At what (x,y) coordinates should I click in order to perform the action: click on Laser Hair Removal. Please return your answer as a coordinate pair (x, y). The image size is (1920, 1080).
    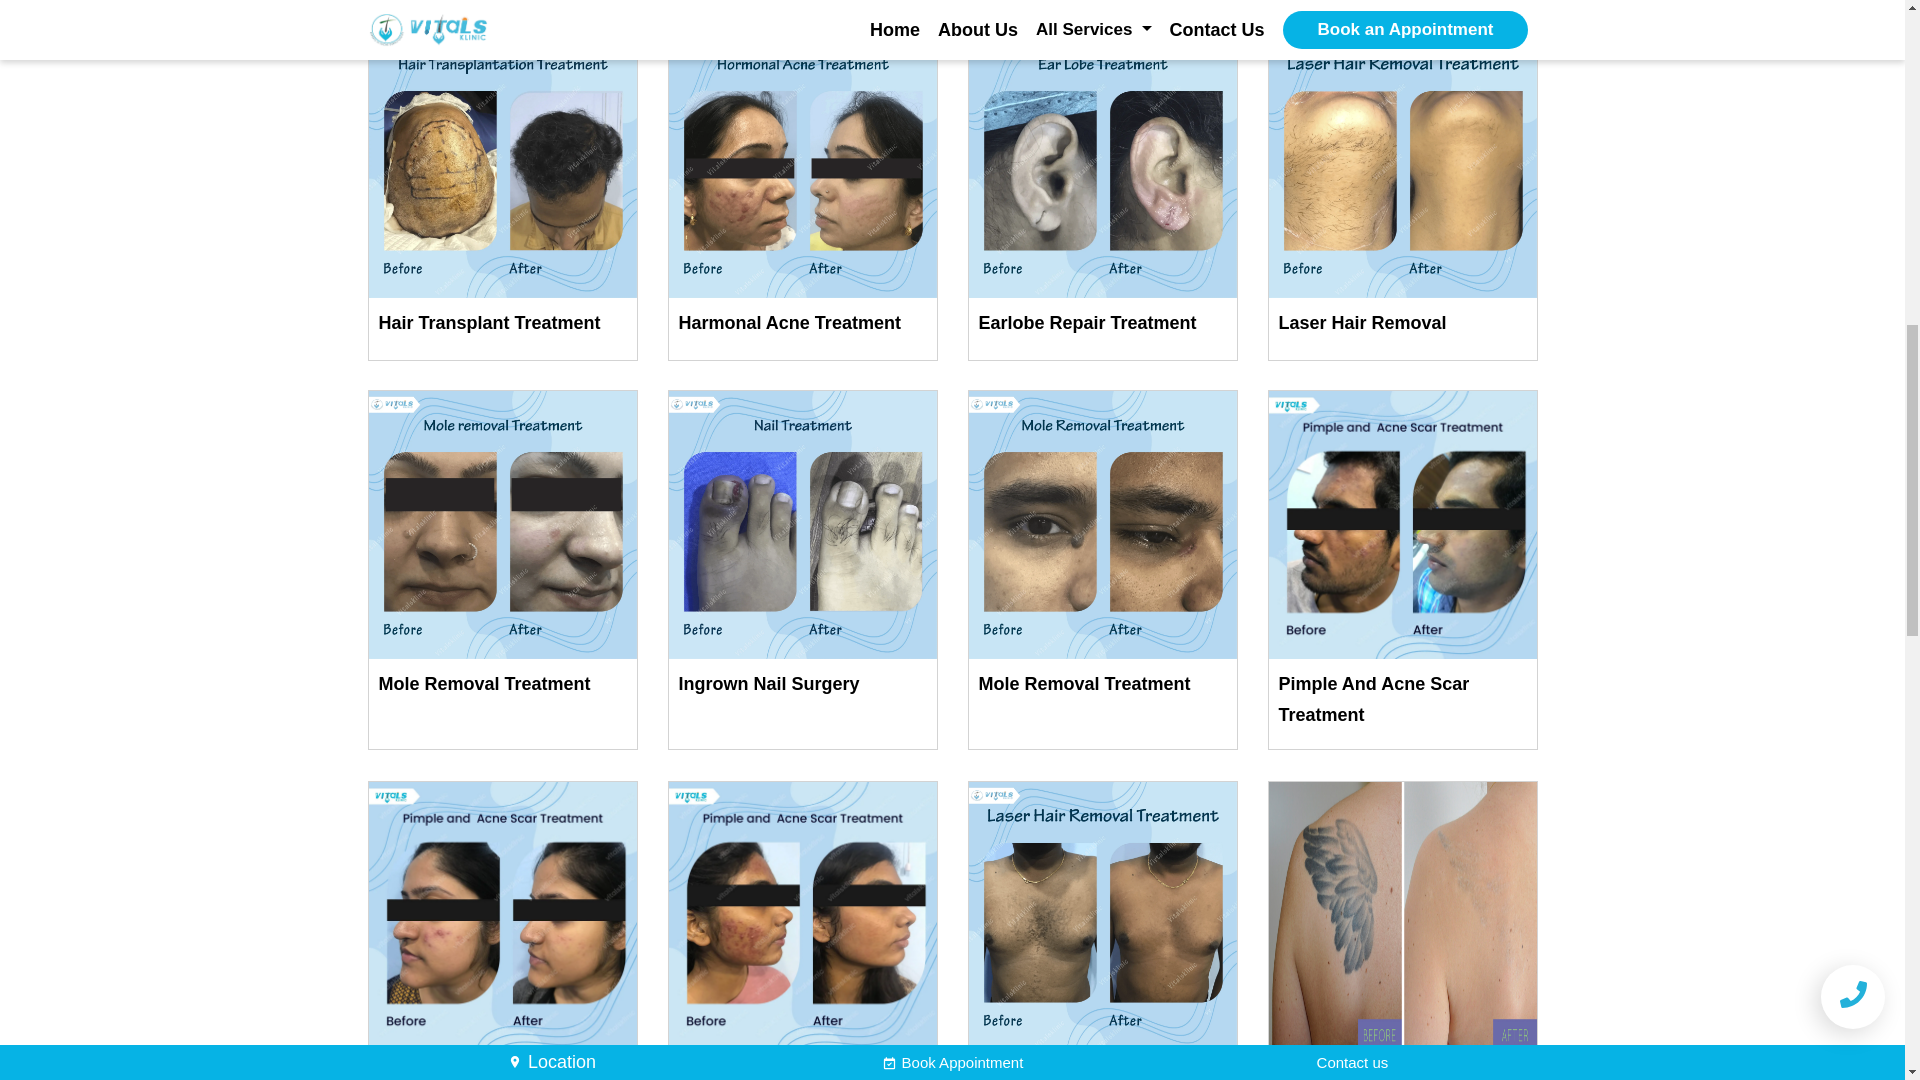
    Looking at the image, I should click on (1102, 930).